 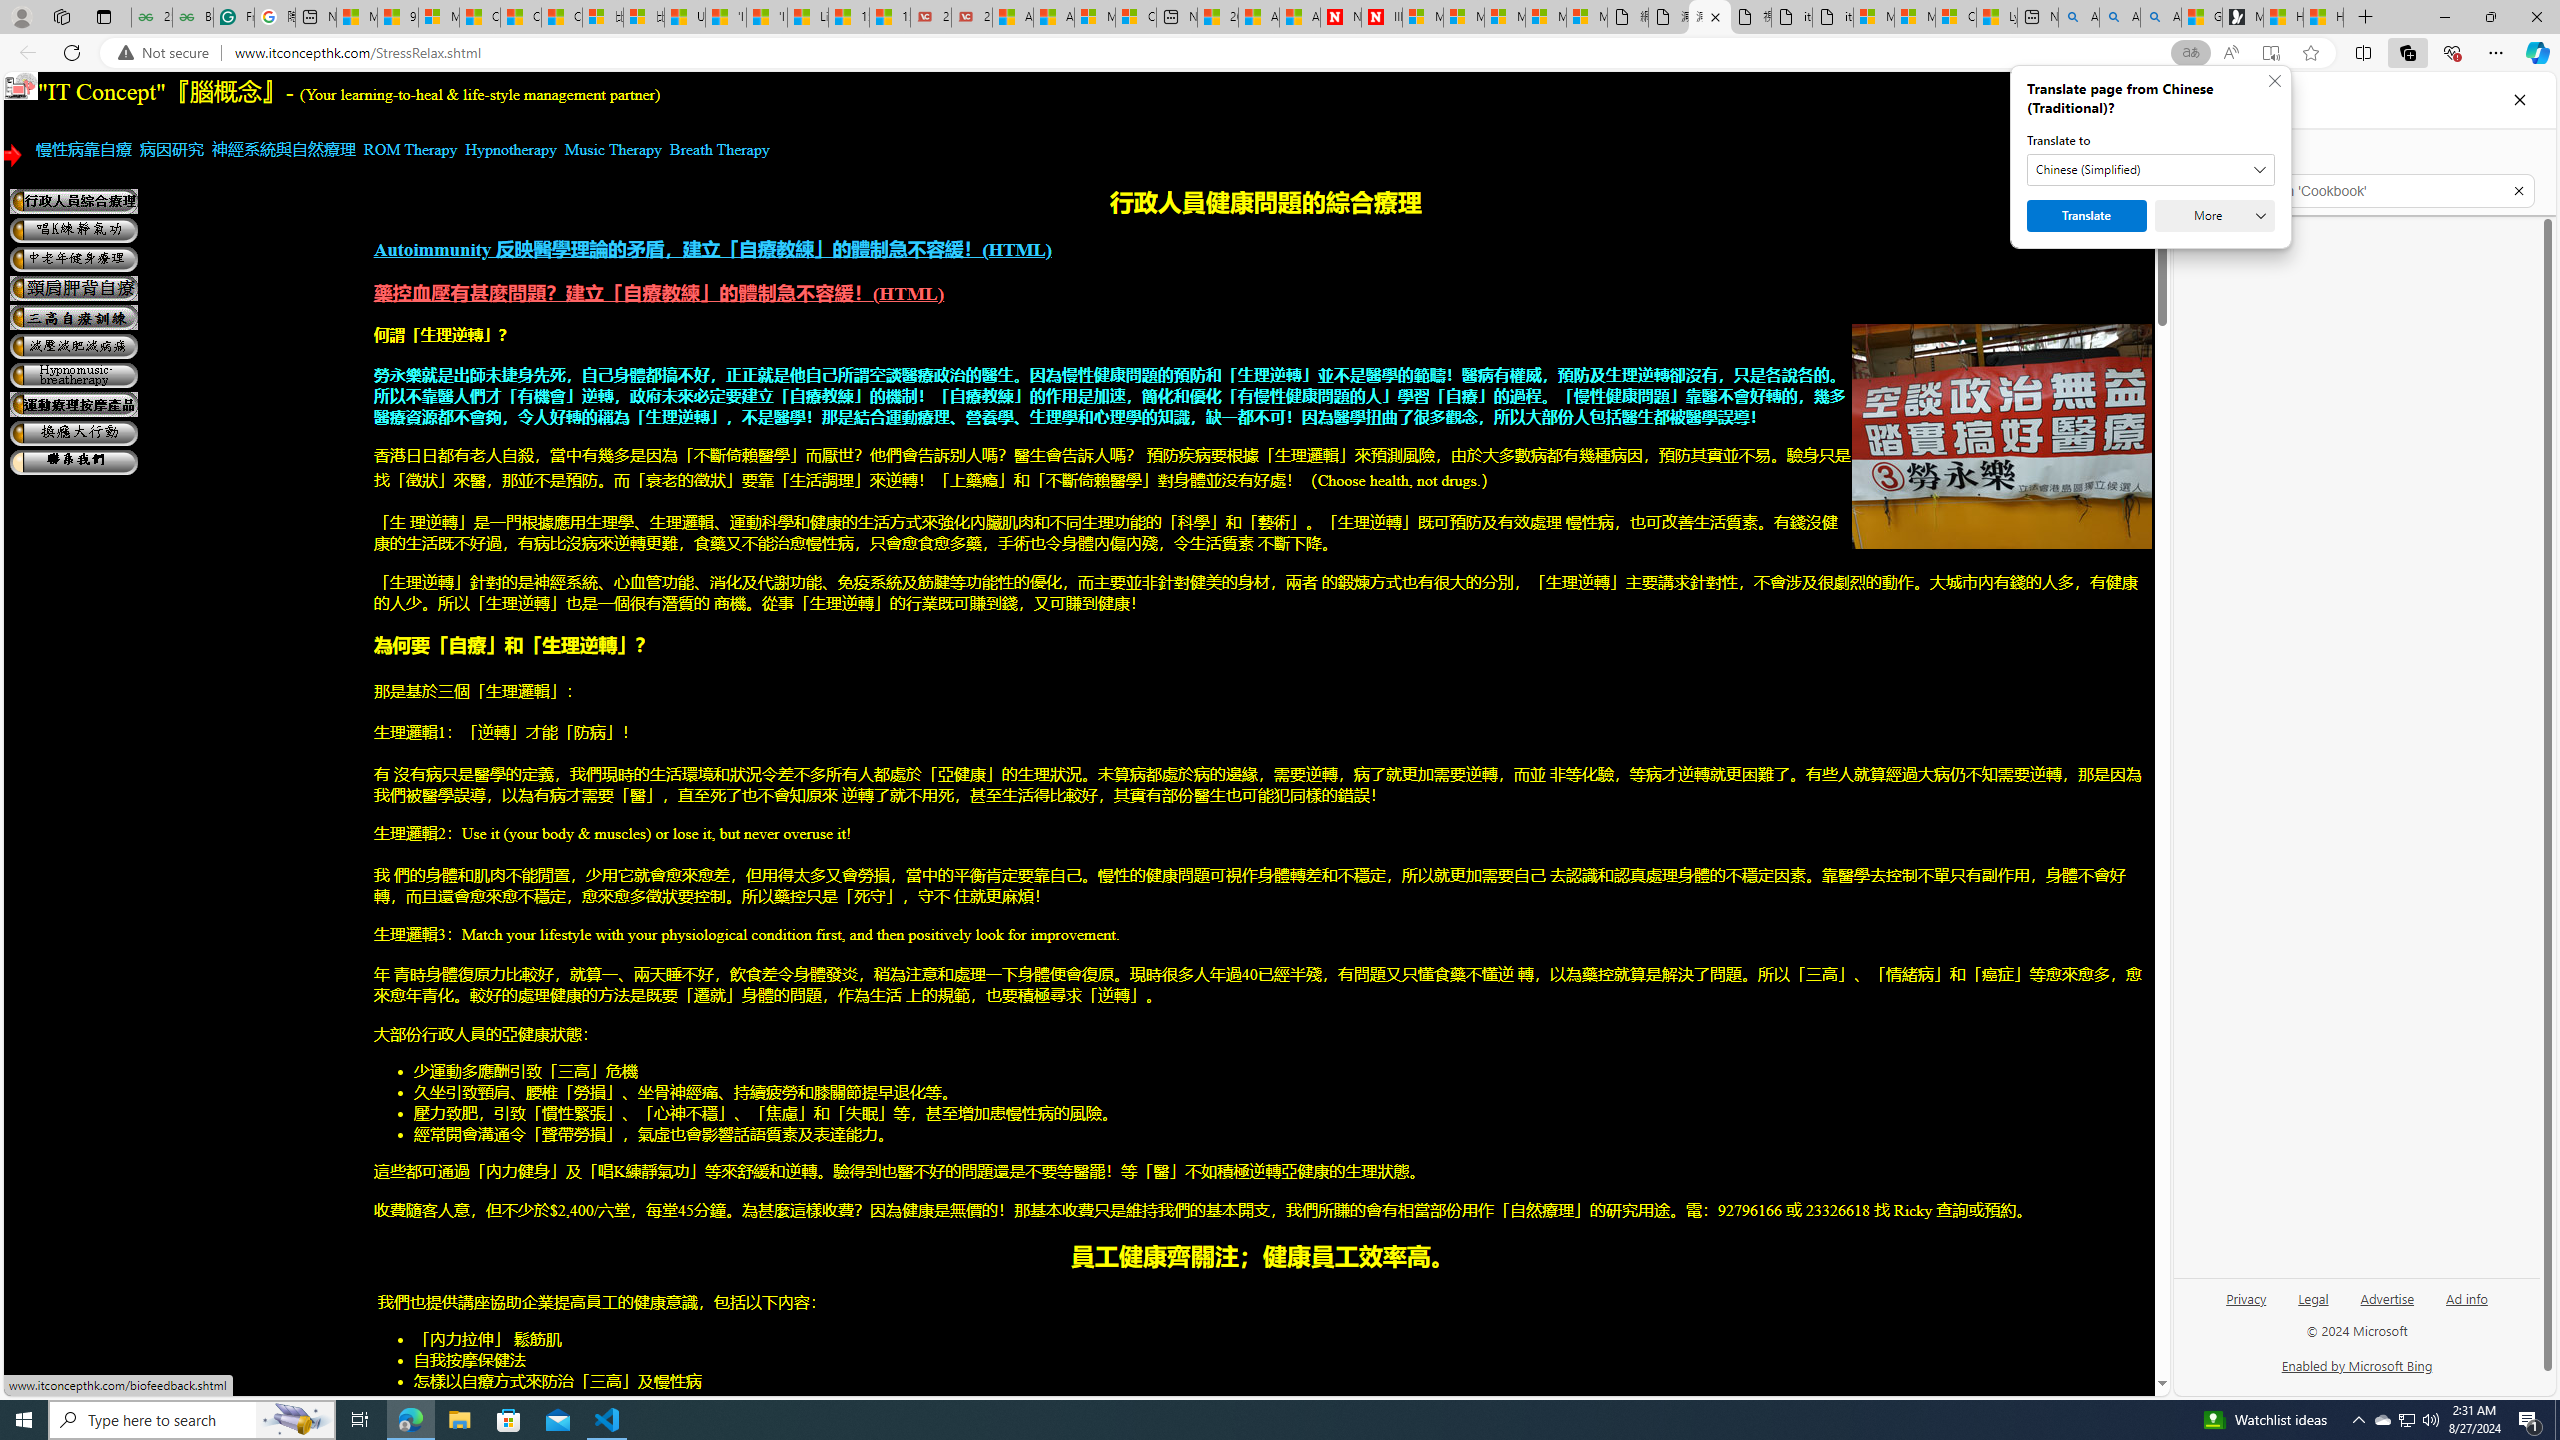 I want to click on 15 Ways Modern Life Contradicts the Teachings of Jesus, so click(x=890, y=17).